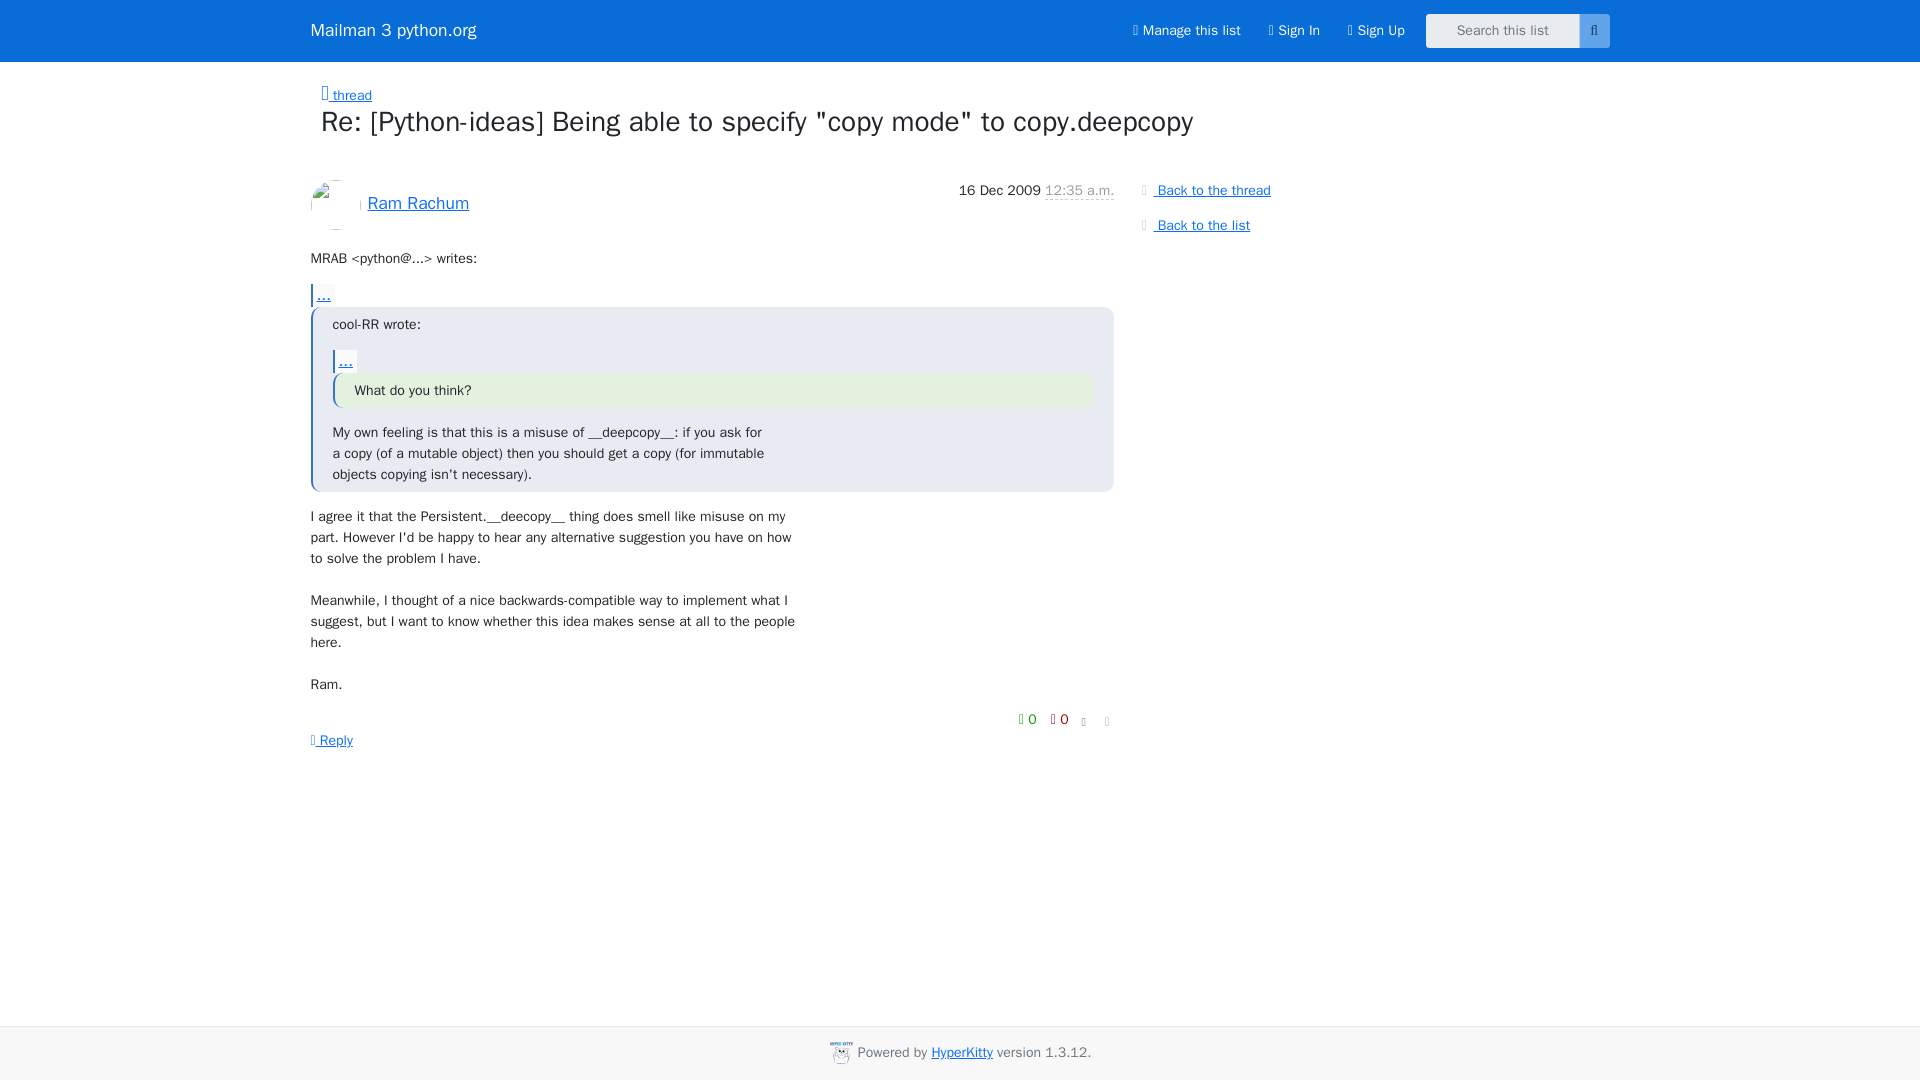 Image resolution: width=1920 pixels, height=1080 pixels. I want to click on You must be logged-in to vote., so click(1030, 720).